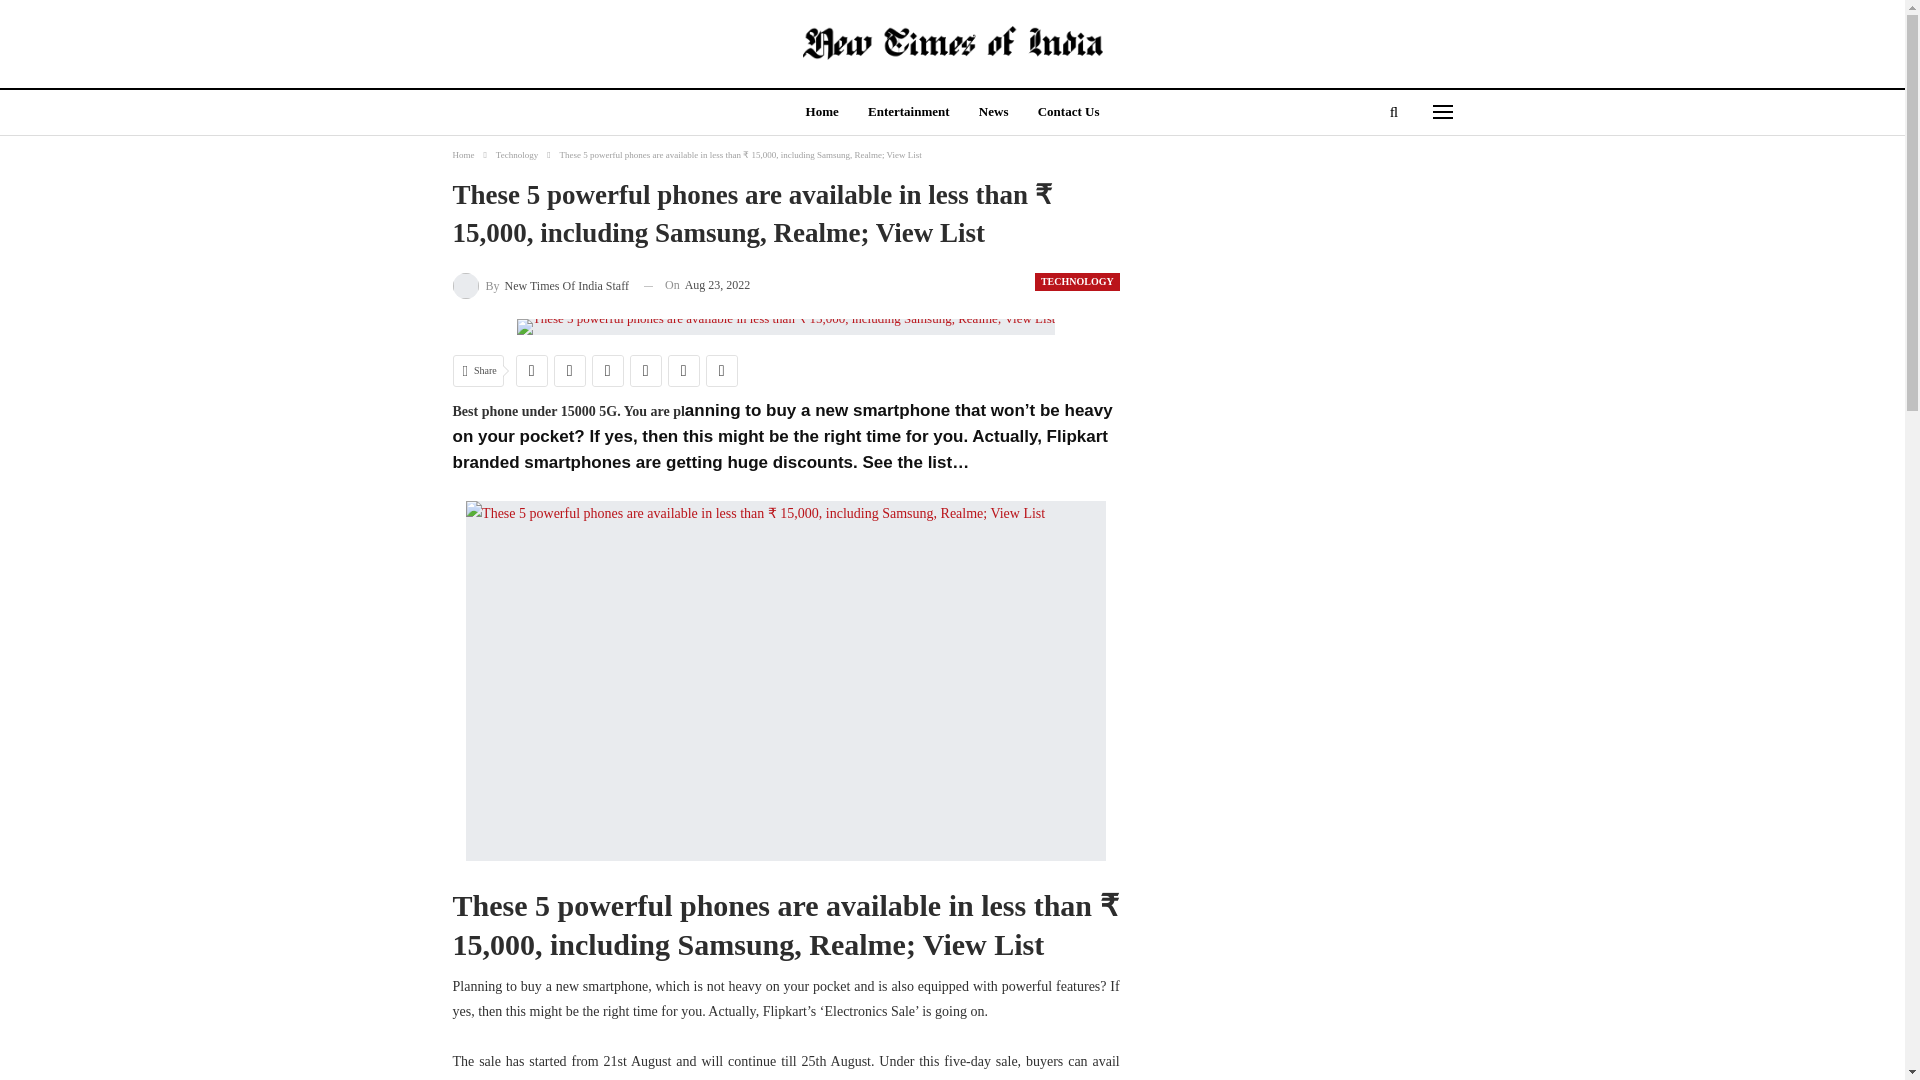 Image resolution: width=1920 pixels, height=1080 pixels. What do you see at coordinates (1068, 113) in the screenshot?
I see `Contact Us` at bounding box center [1068, 113].